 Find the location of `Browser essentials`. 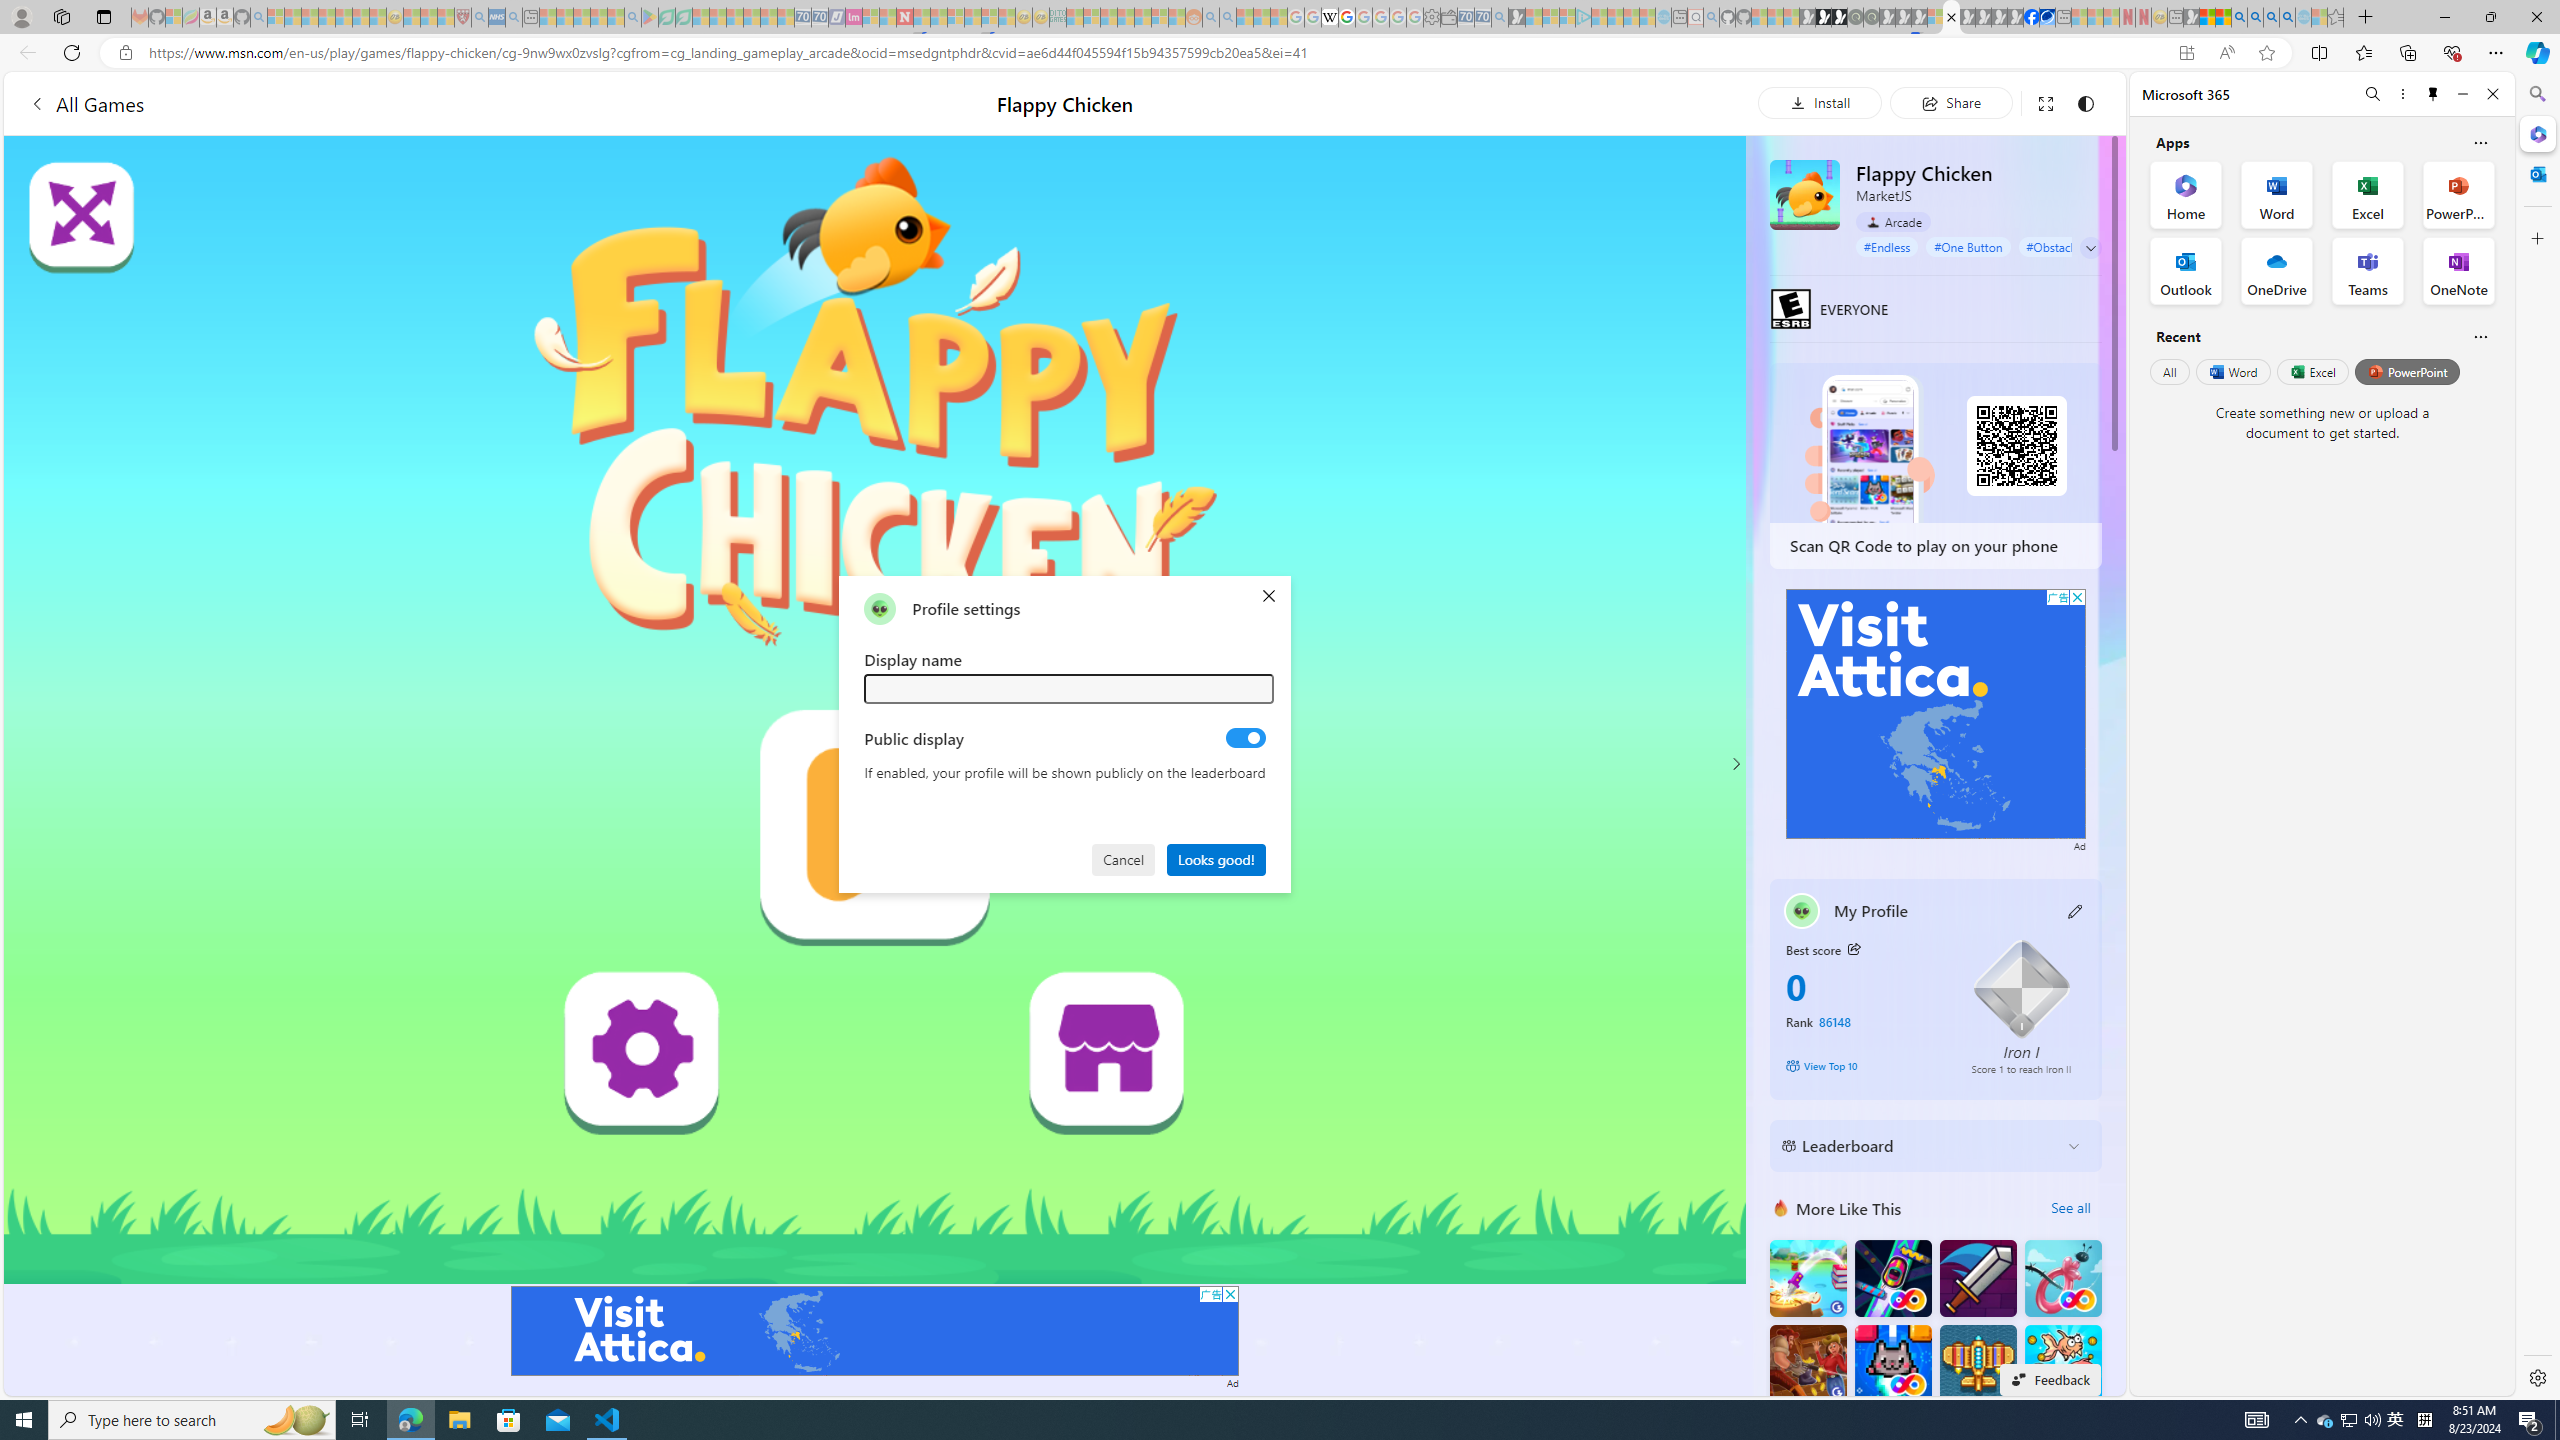

Browser essentials is located at coordinates (2452, 52).